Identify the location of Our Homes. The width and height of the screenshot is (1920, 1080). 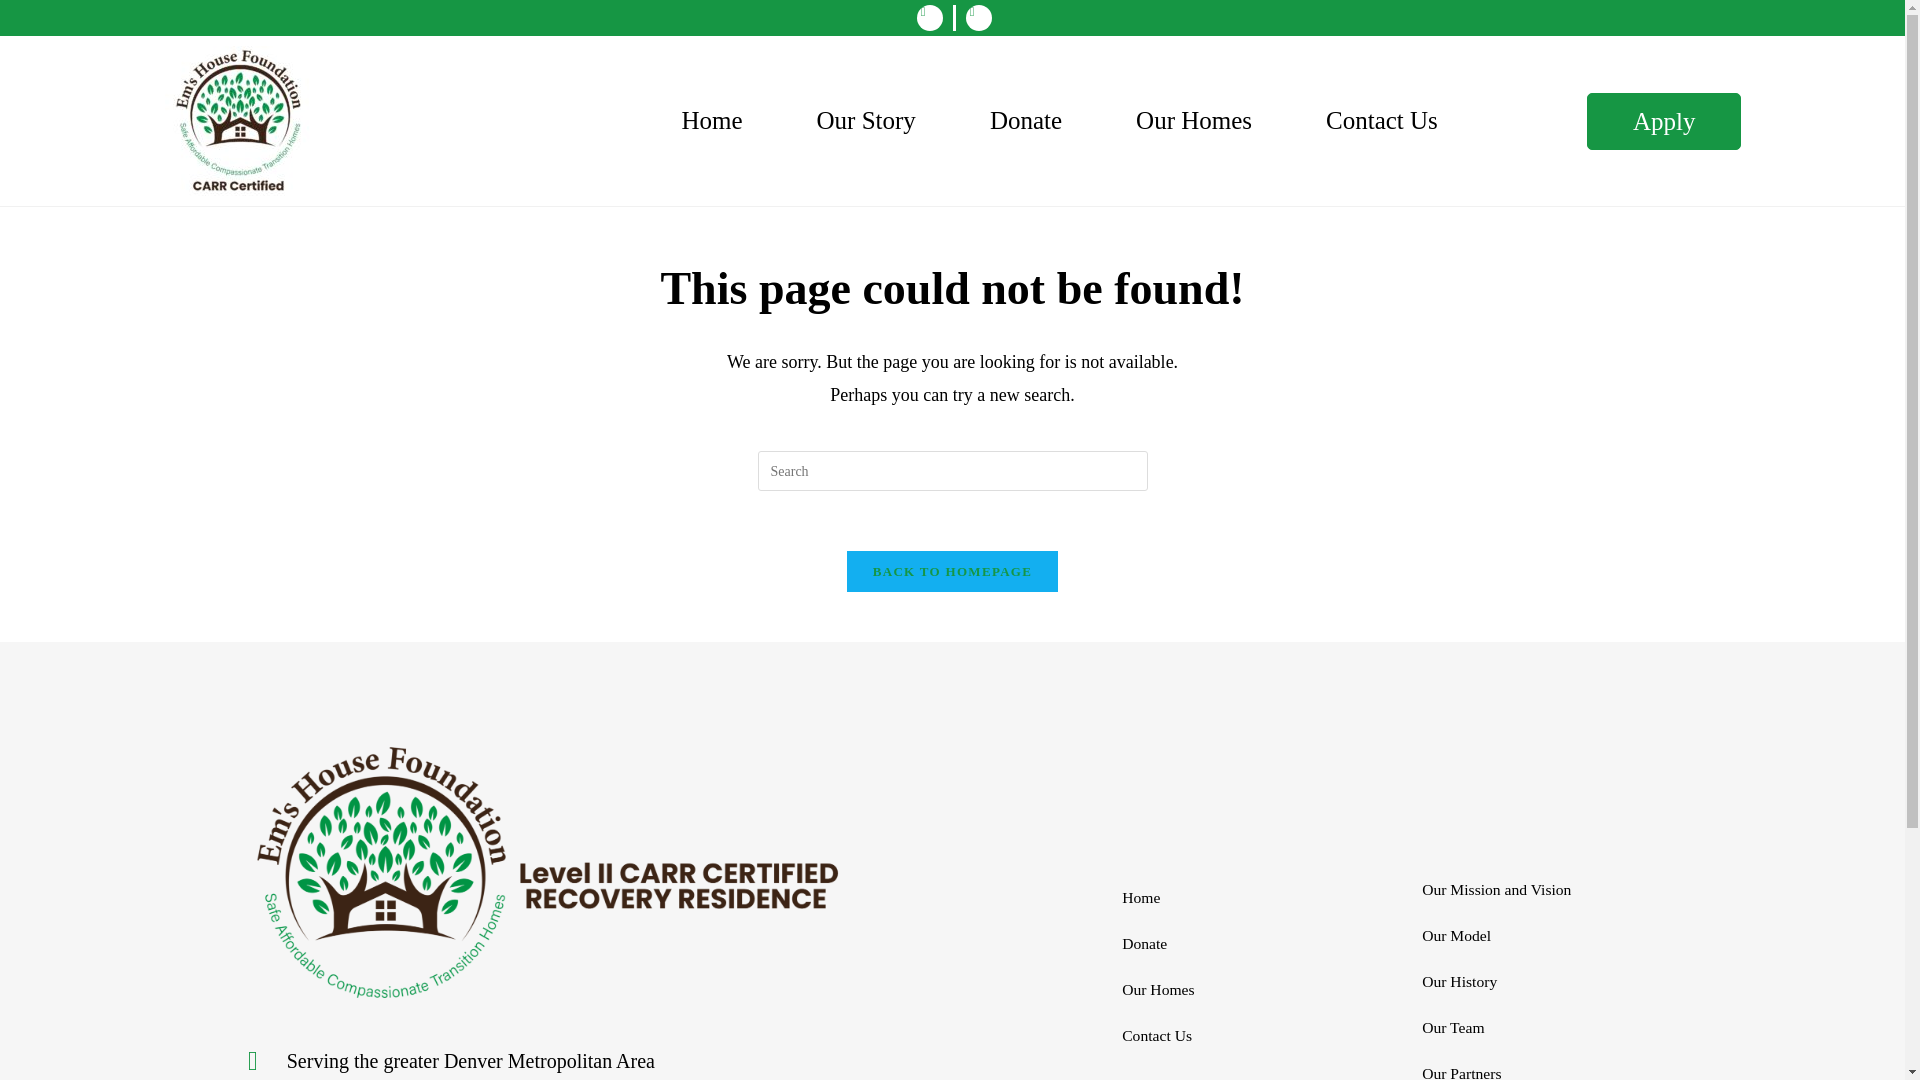
(1193, 120).